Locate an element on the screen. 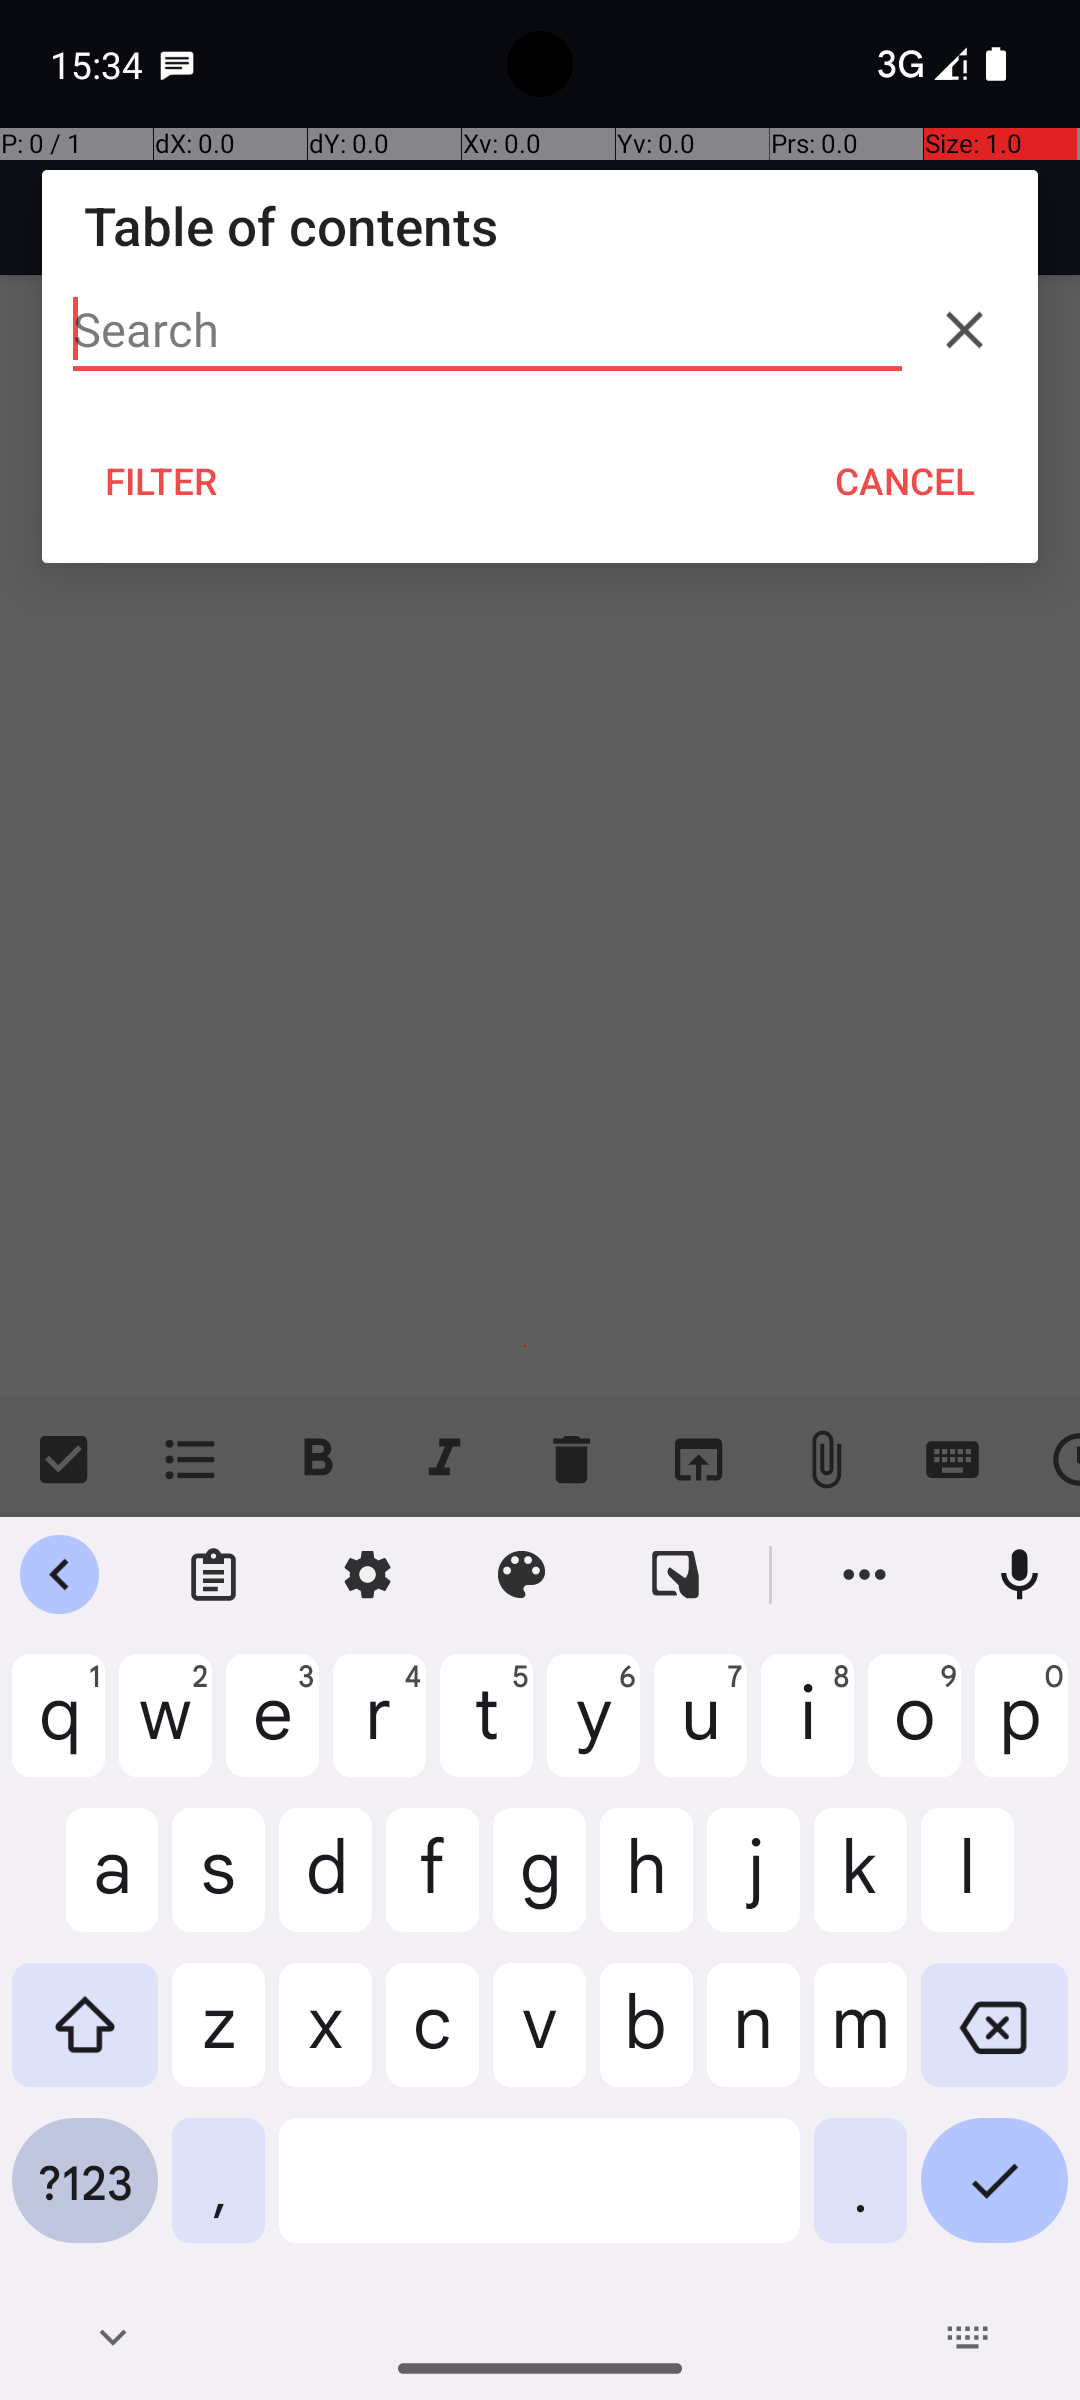  FILTER is located at coordinates (162, 481).